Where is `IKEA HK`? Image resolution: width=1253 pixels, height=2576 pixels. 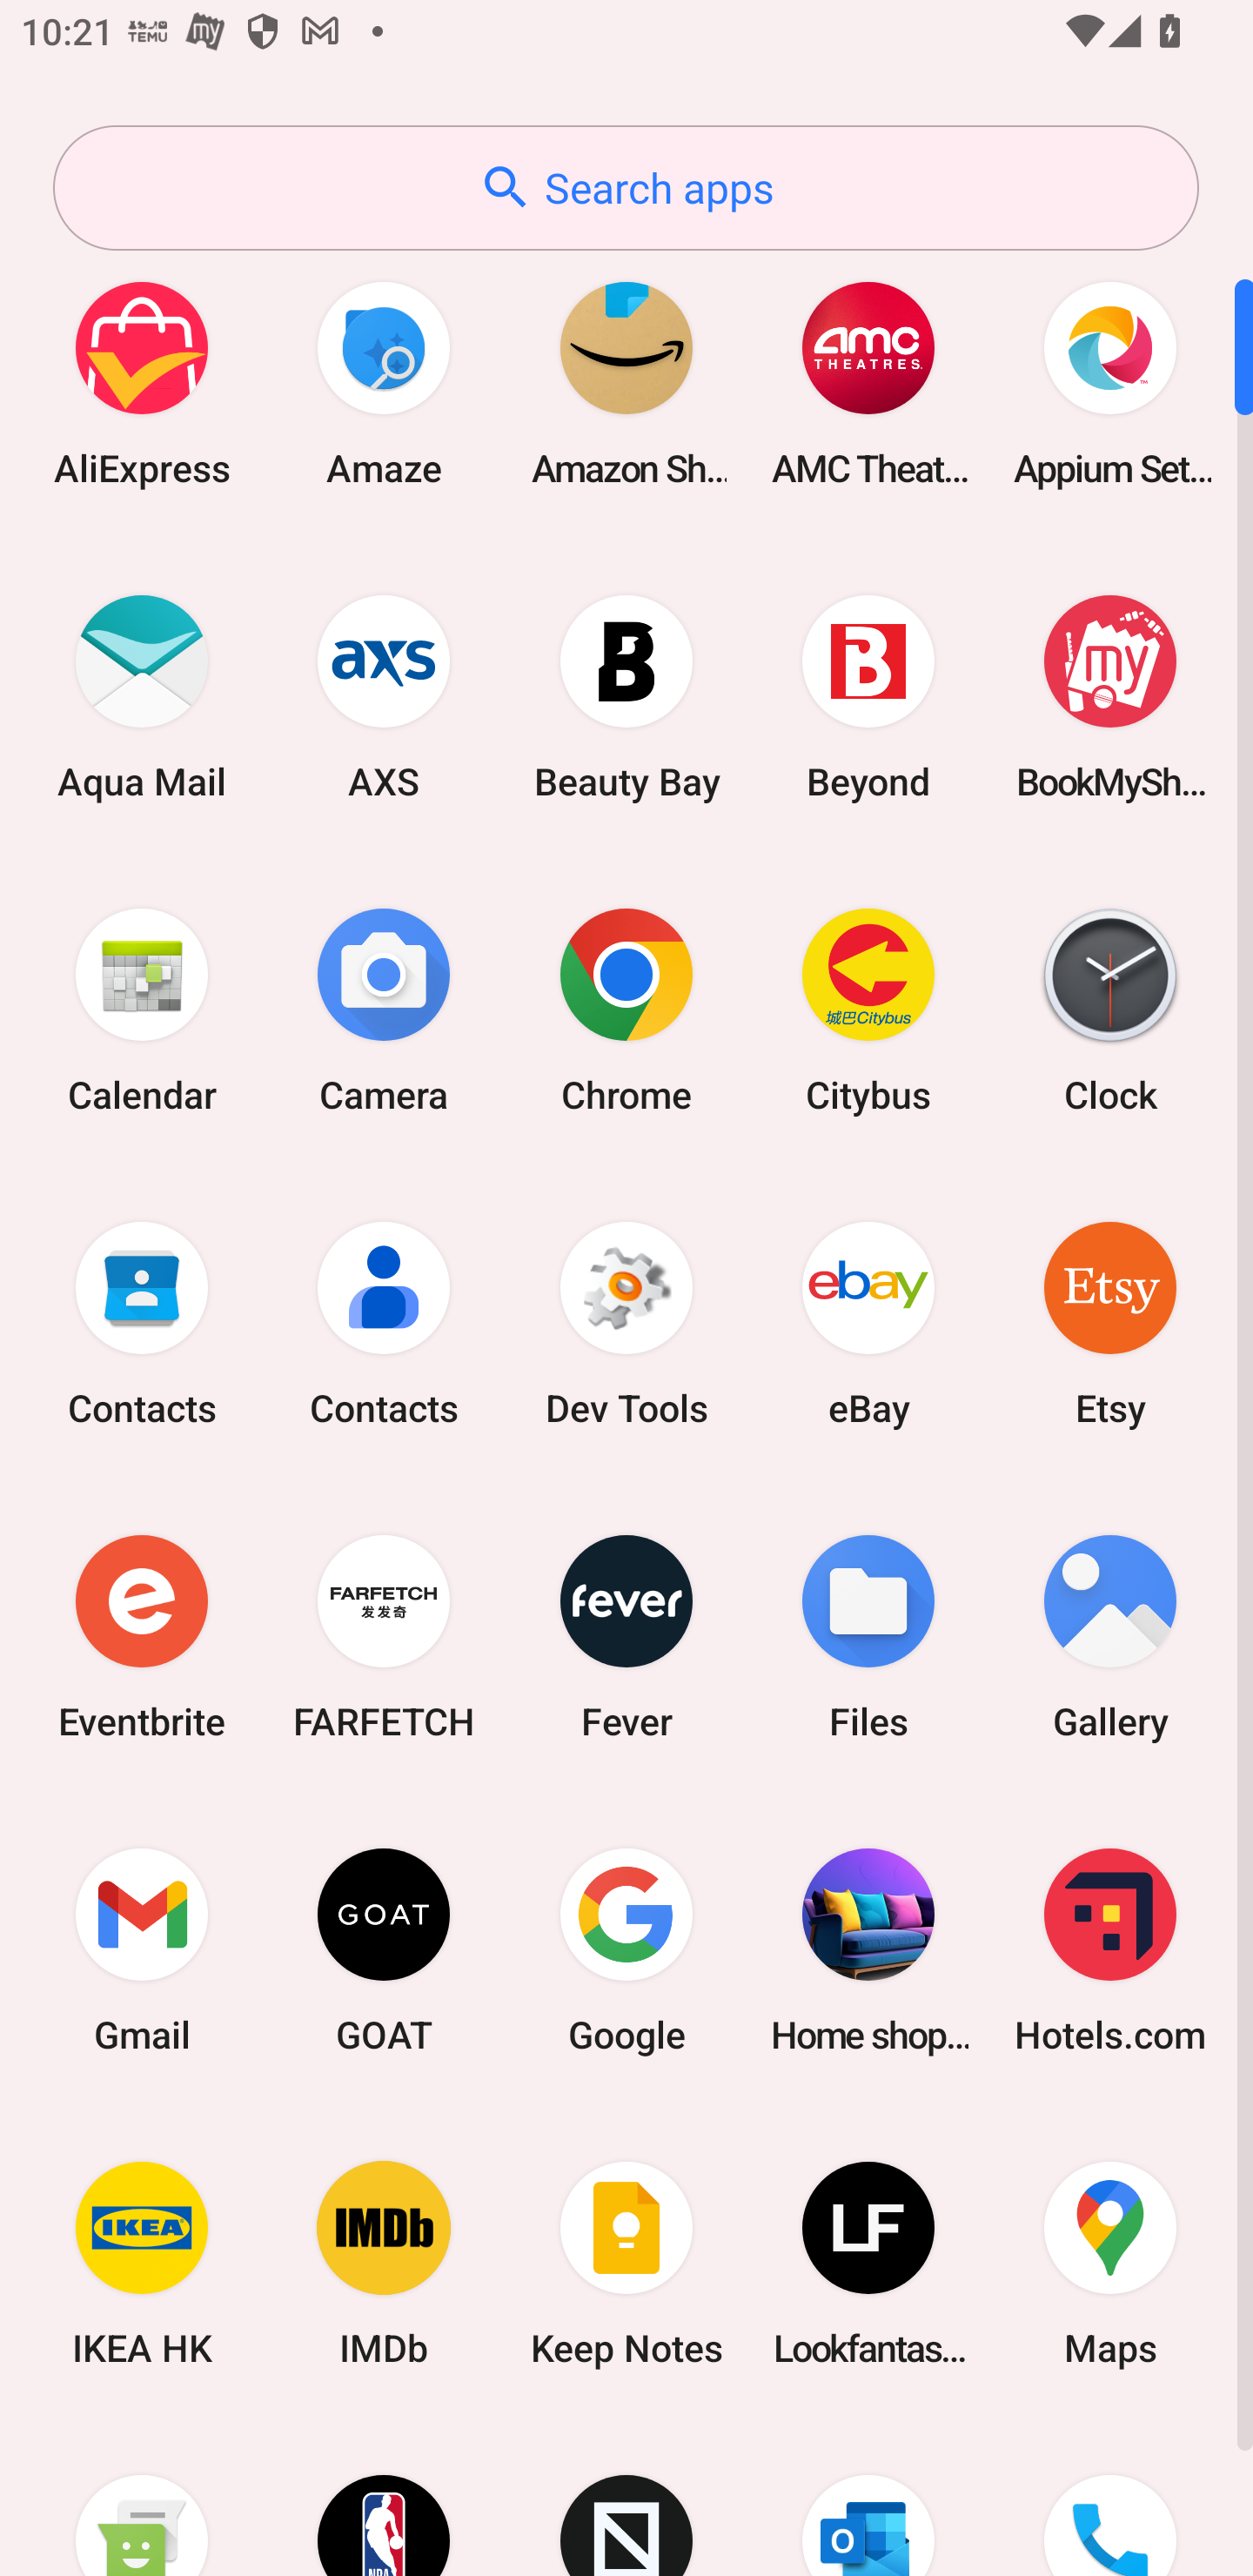
IKEA HK is located at coordinates (142, 2264).